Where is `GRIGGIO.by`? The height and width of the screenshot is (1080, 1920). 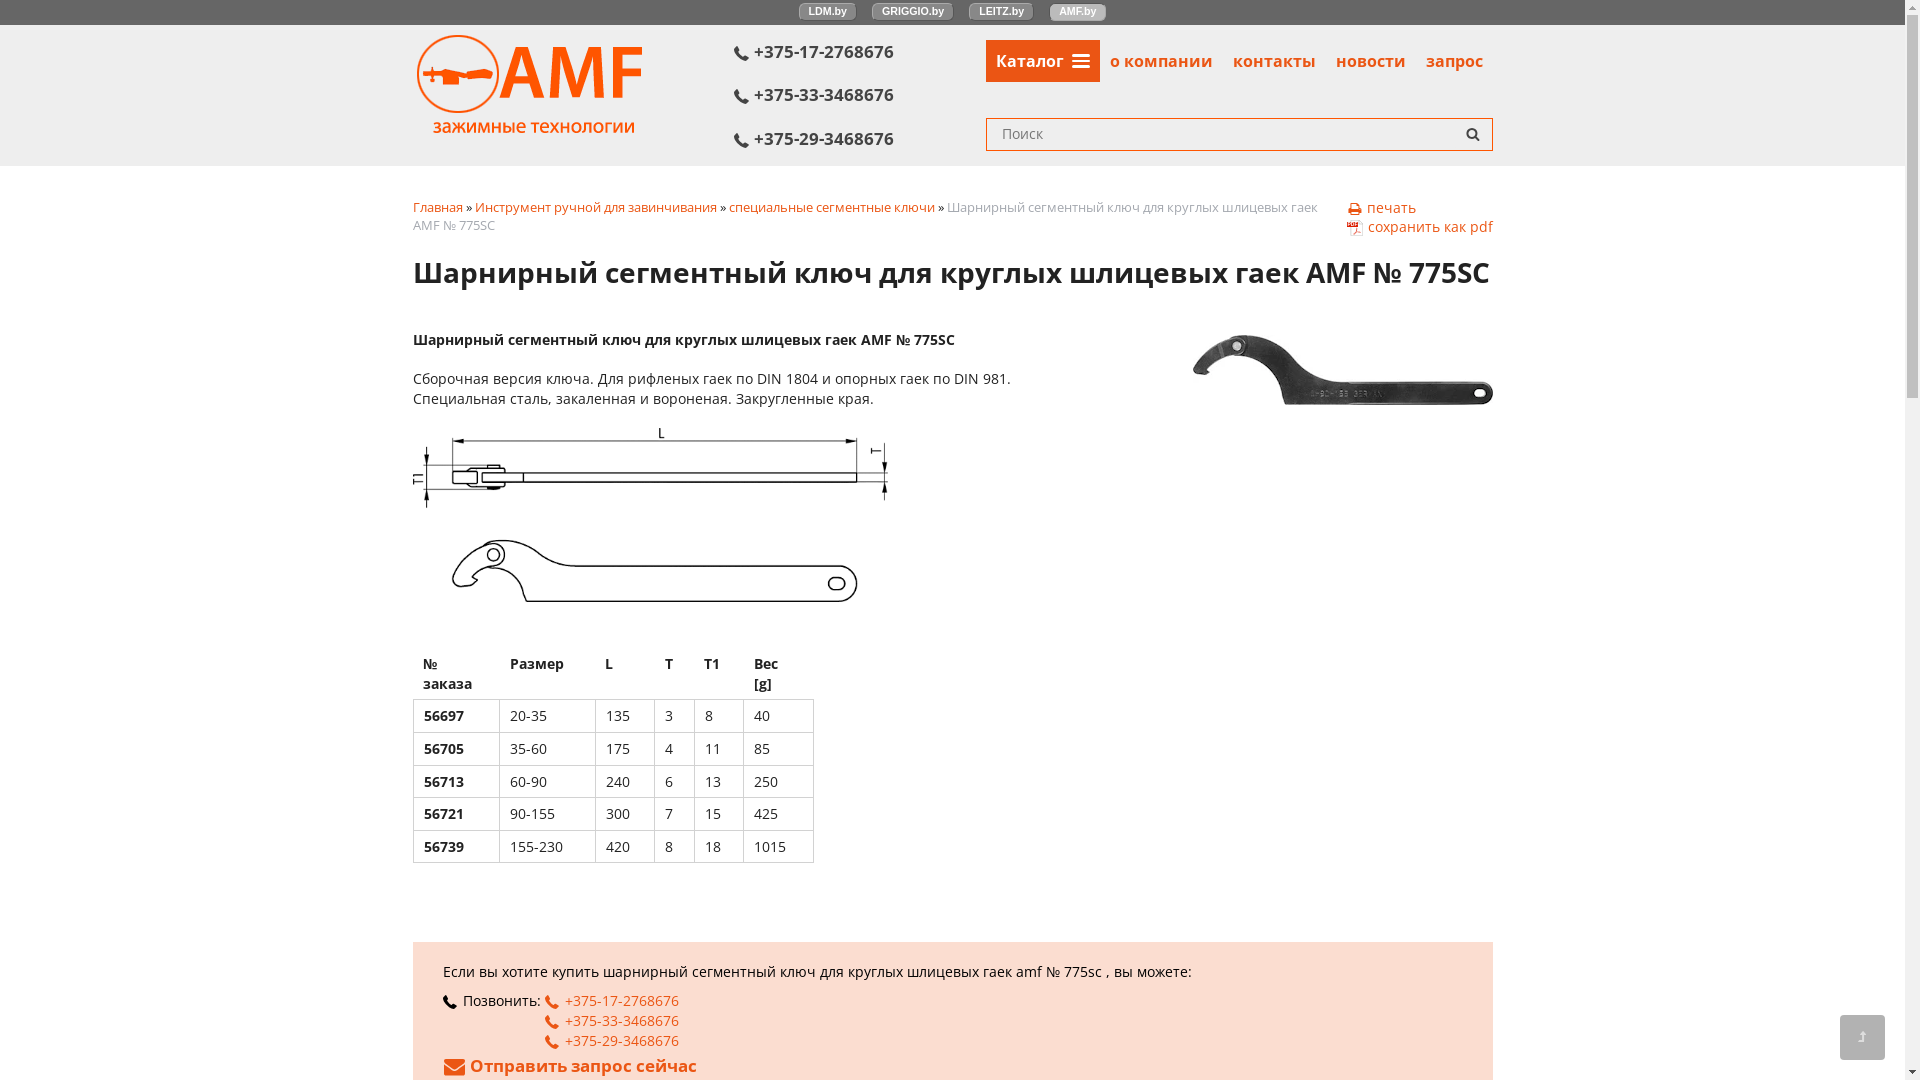
GRIGGIO.by is located at coordinates (913, 12).